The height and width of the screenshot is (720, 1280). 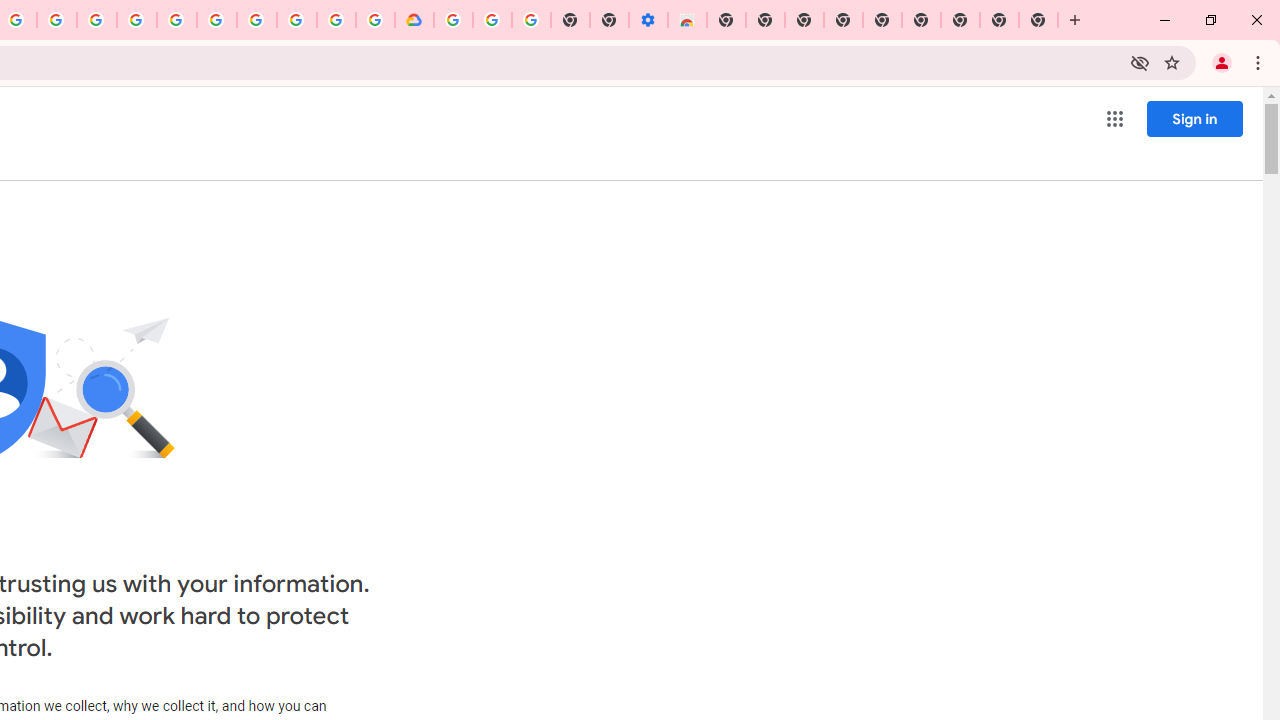 I want to click on Sign in - Google Accounts, so click(x=453, y=20).